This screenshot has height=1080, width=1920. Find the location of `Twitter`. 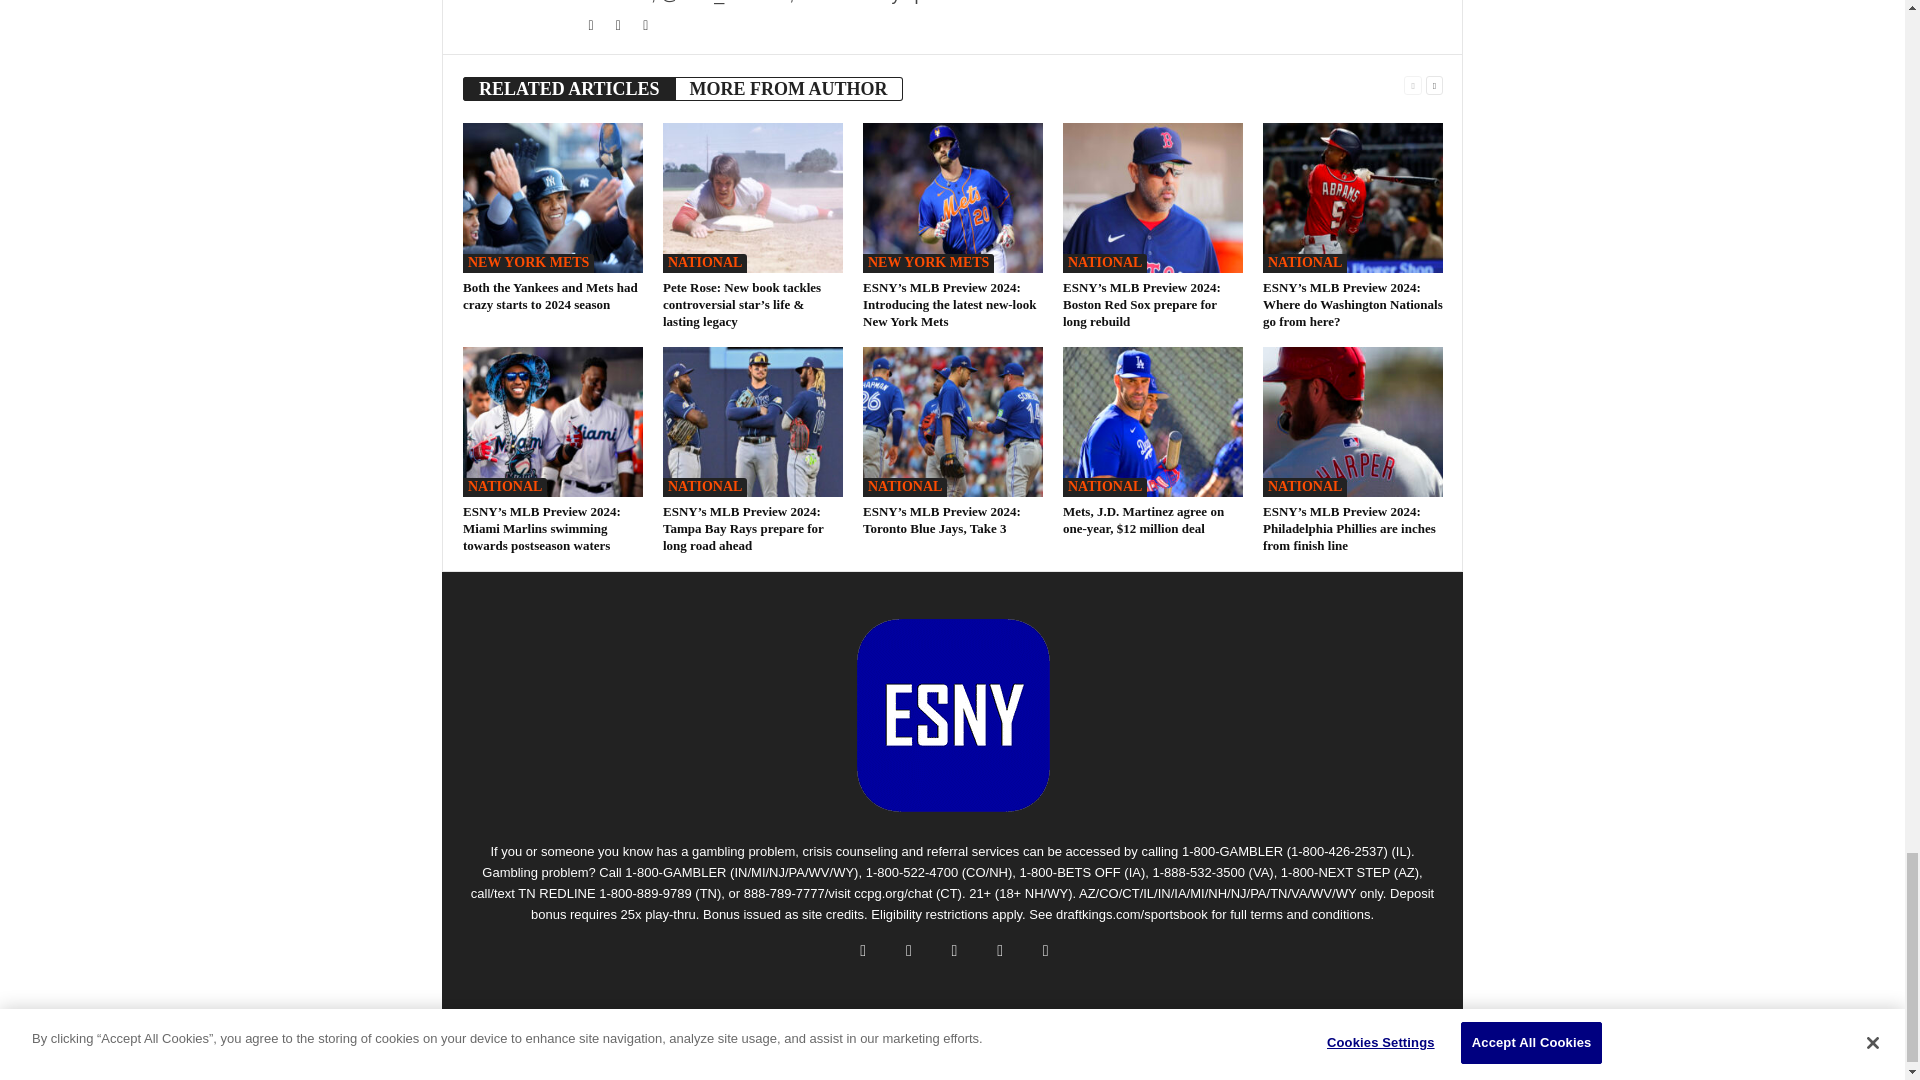

Twitter is located at coordinates (592, 26).